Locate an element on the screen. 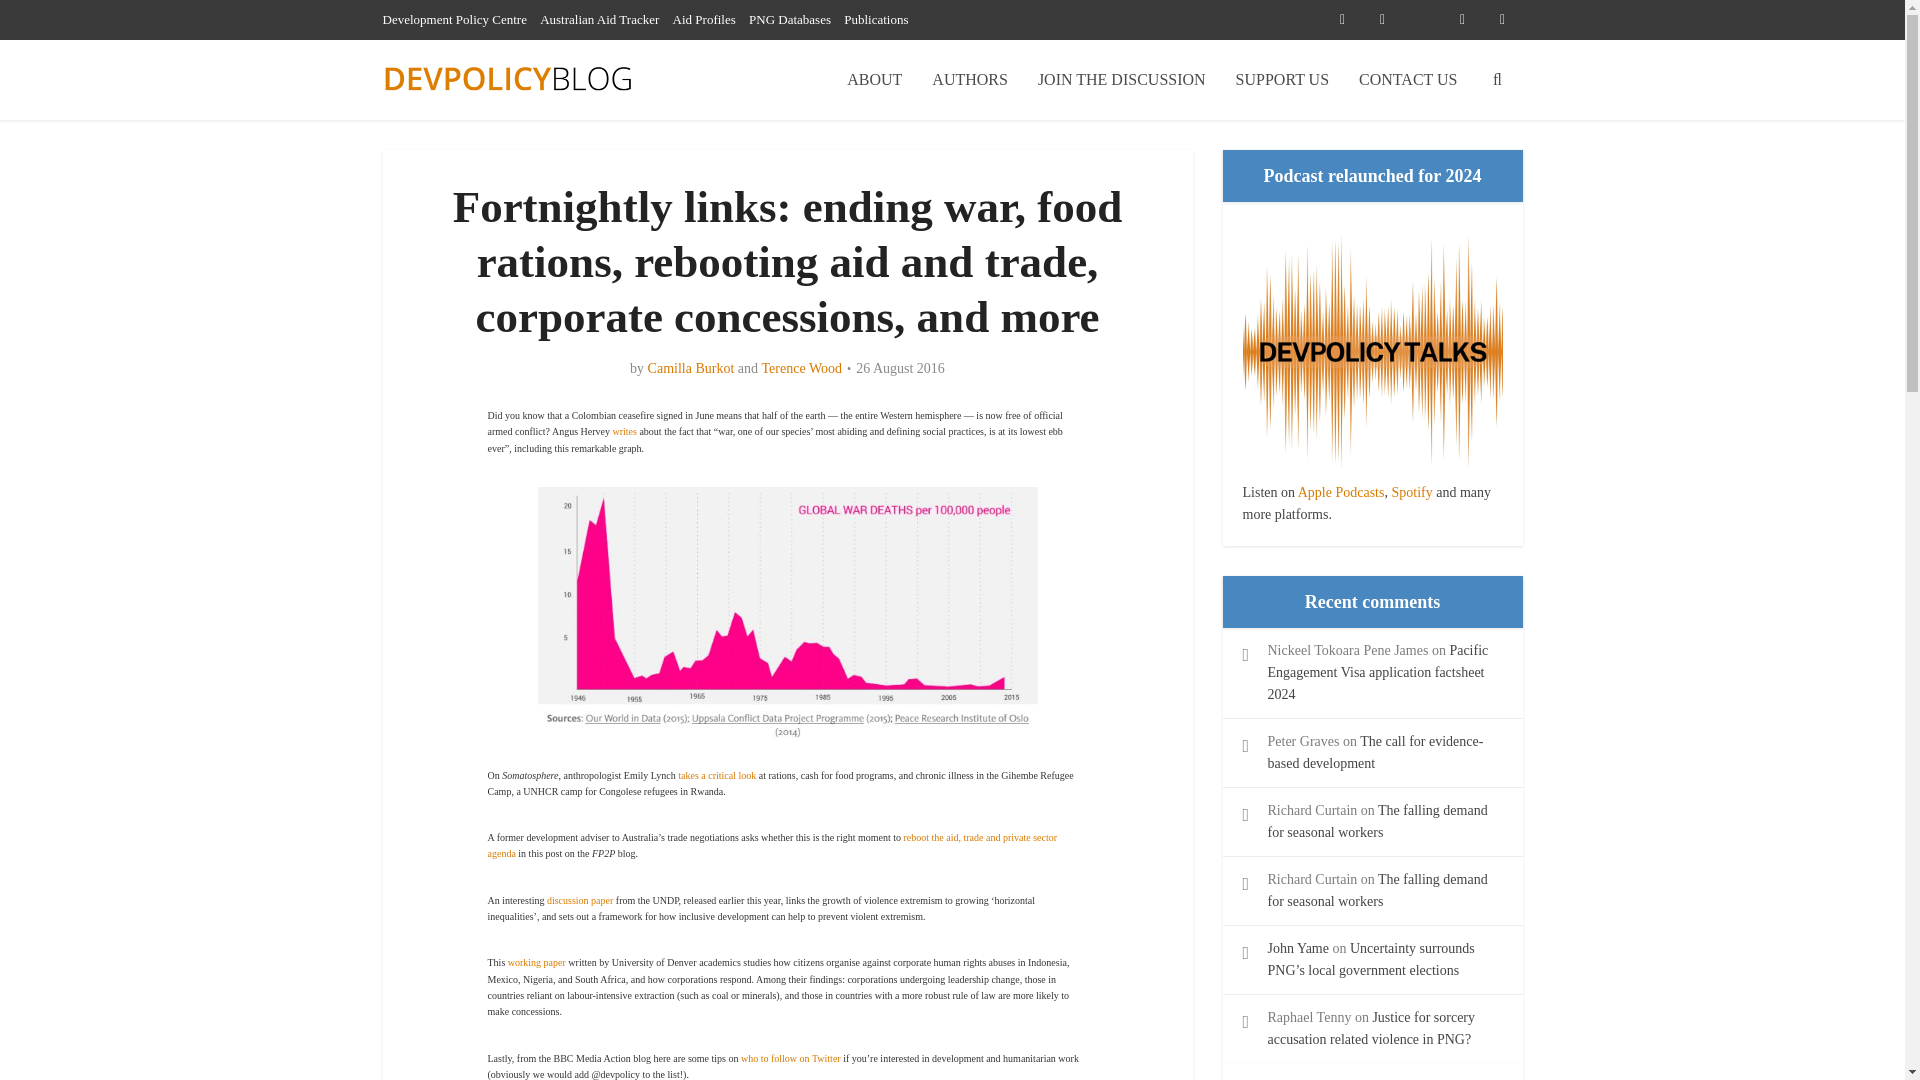 The image size is (1920, 1080). writes is located at coordinates (624, 431).